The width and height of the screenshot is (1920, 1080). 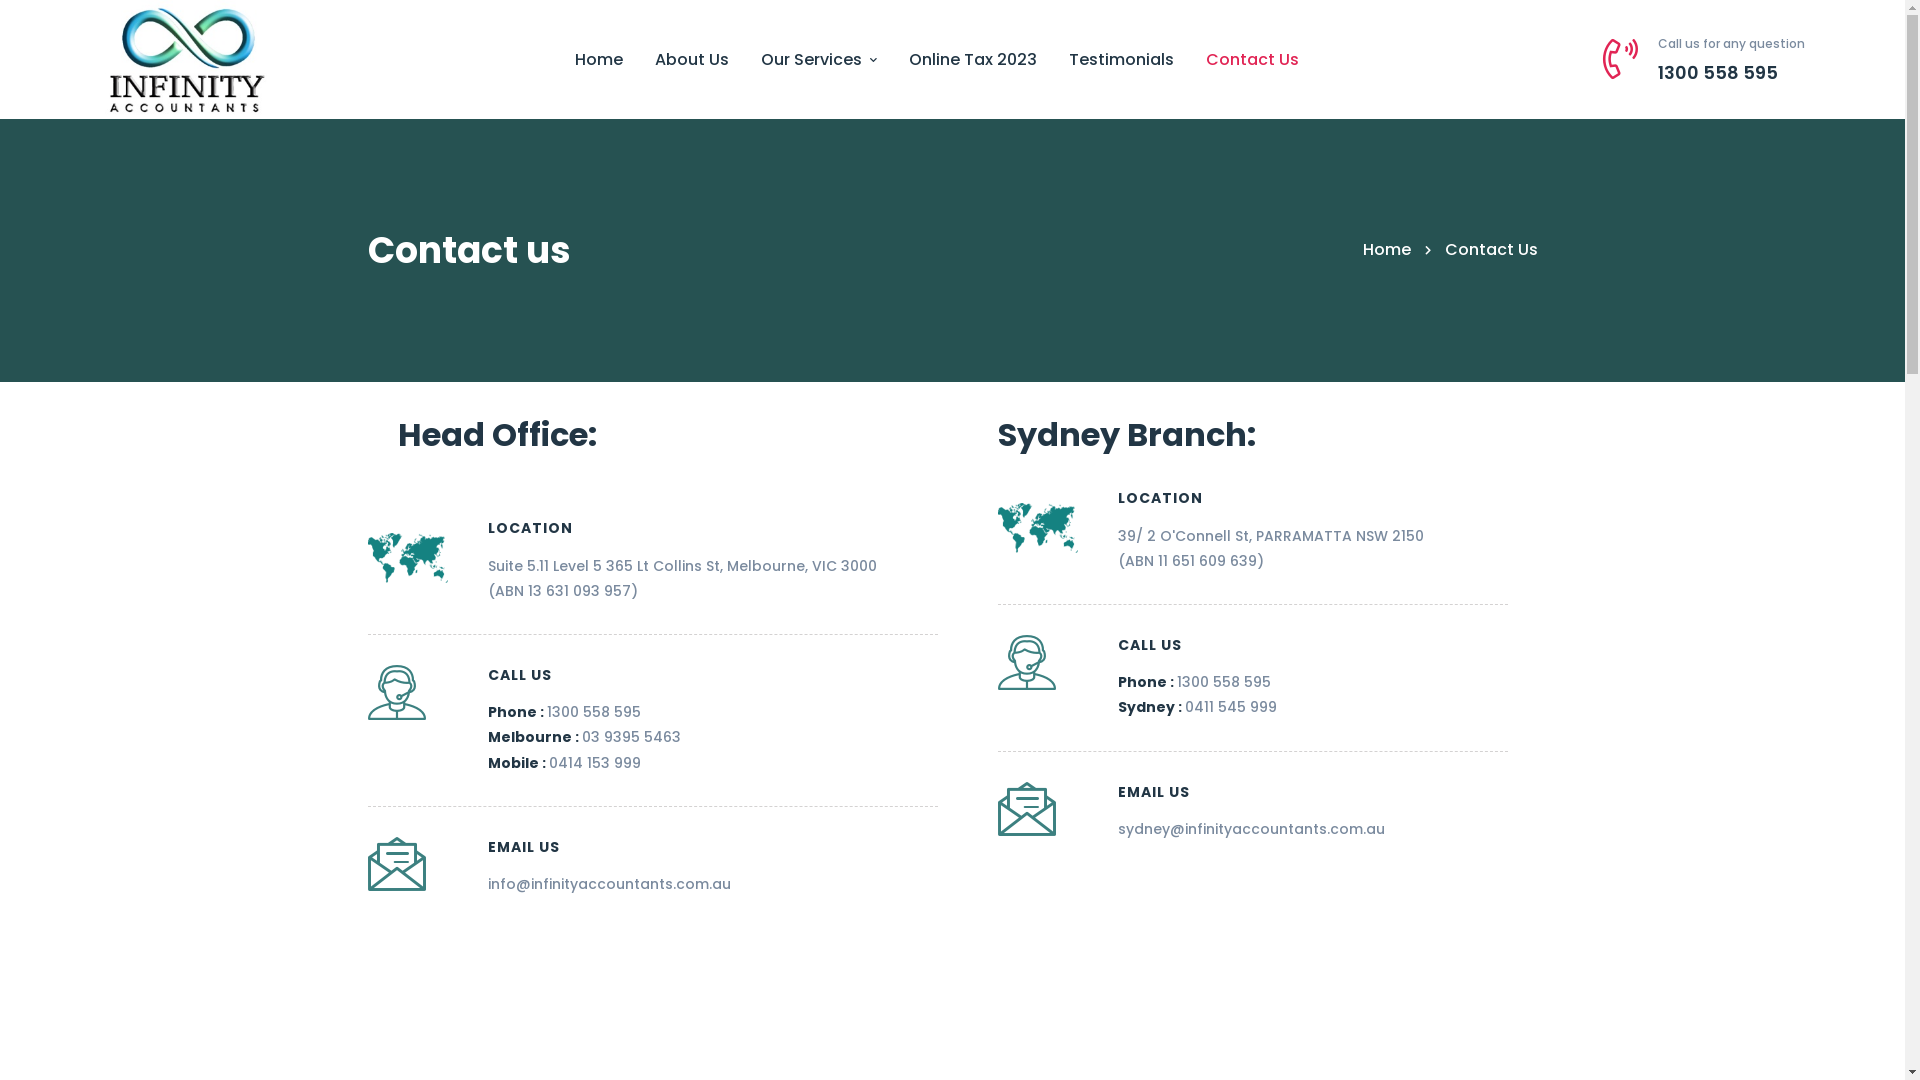 What do you see at coordinates (610, 884) in the screenshot?
I see `info@infinityaccountants.com.au` at bounding box center [610, 884].